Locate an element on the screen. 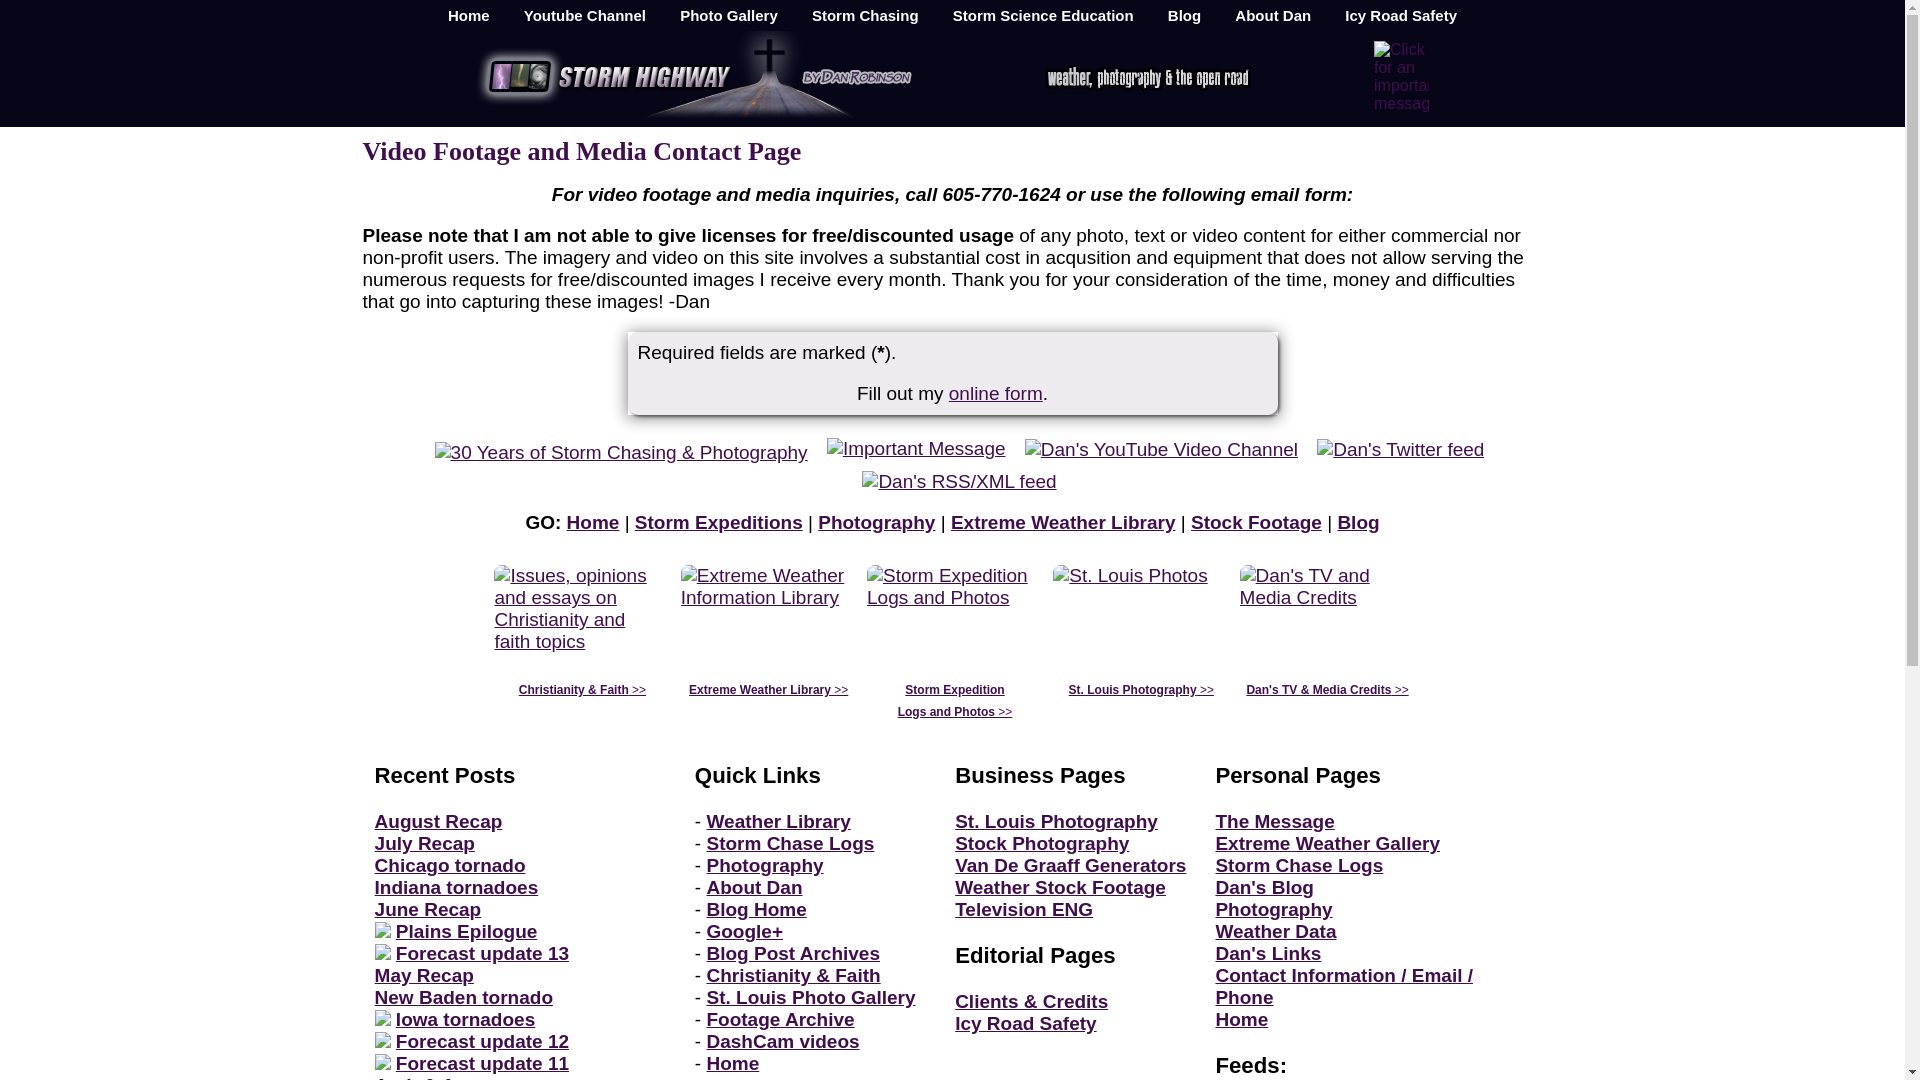 The height and width of the screenshot is (1080, 1920). Photography is located at coordinates (876, 522).